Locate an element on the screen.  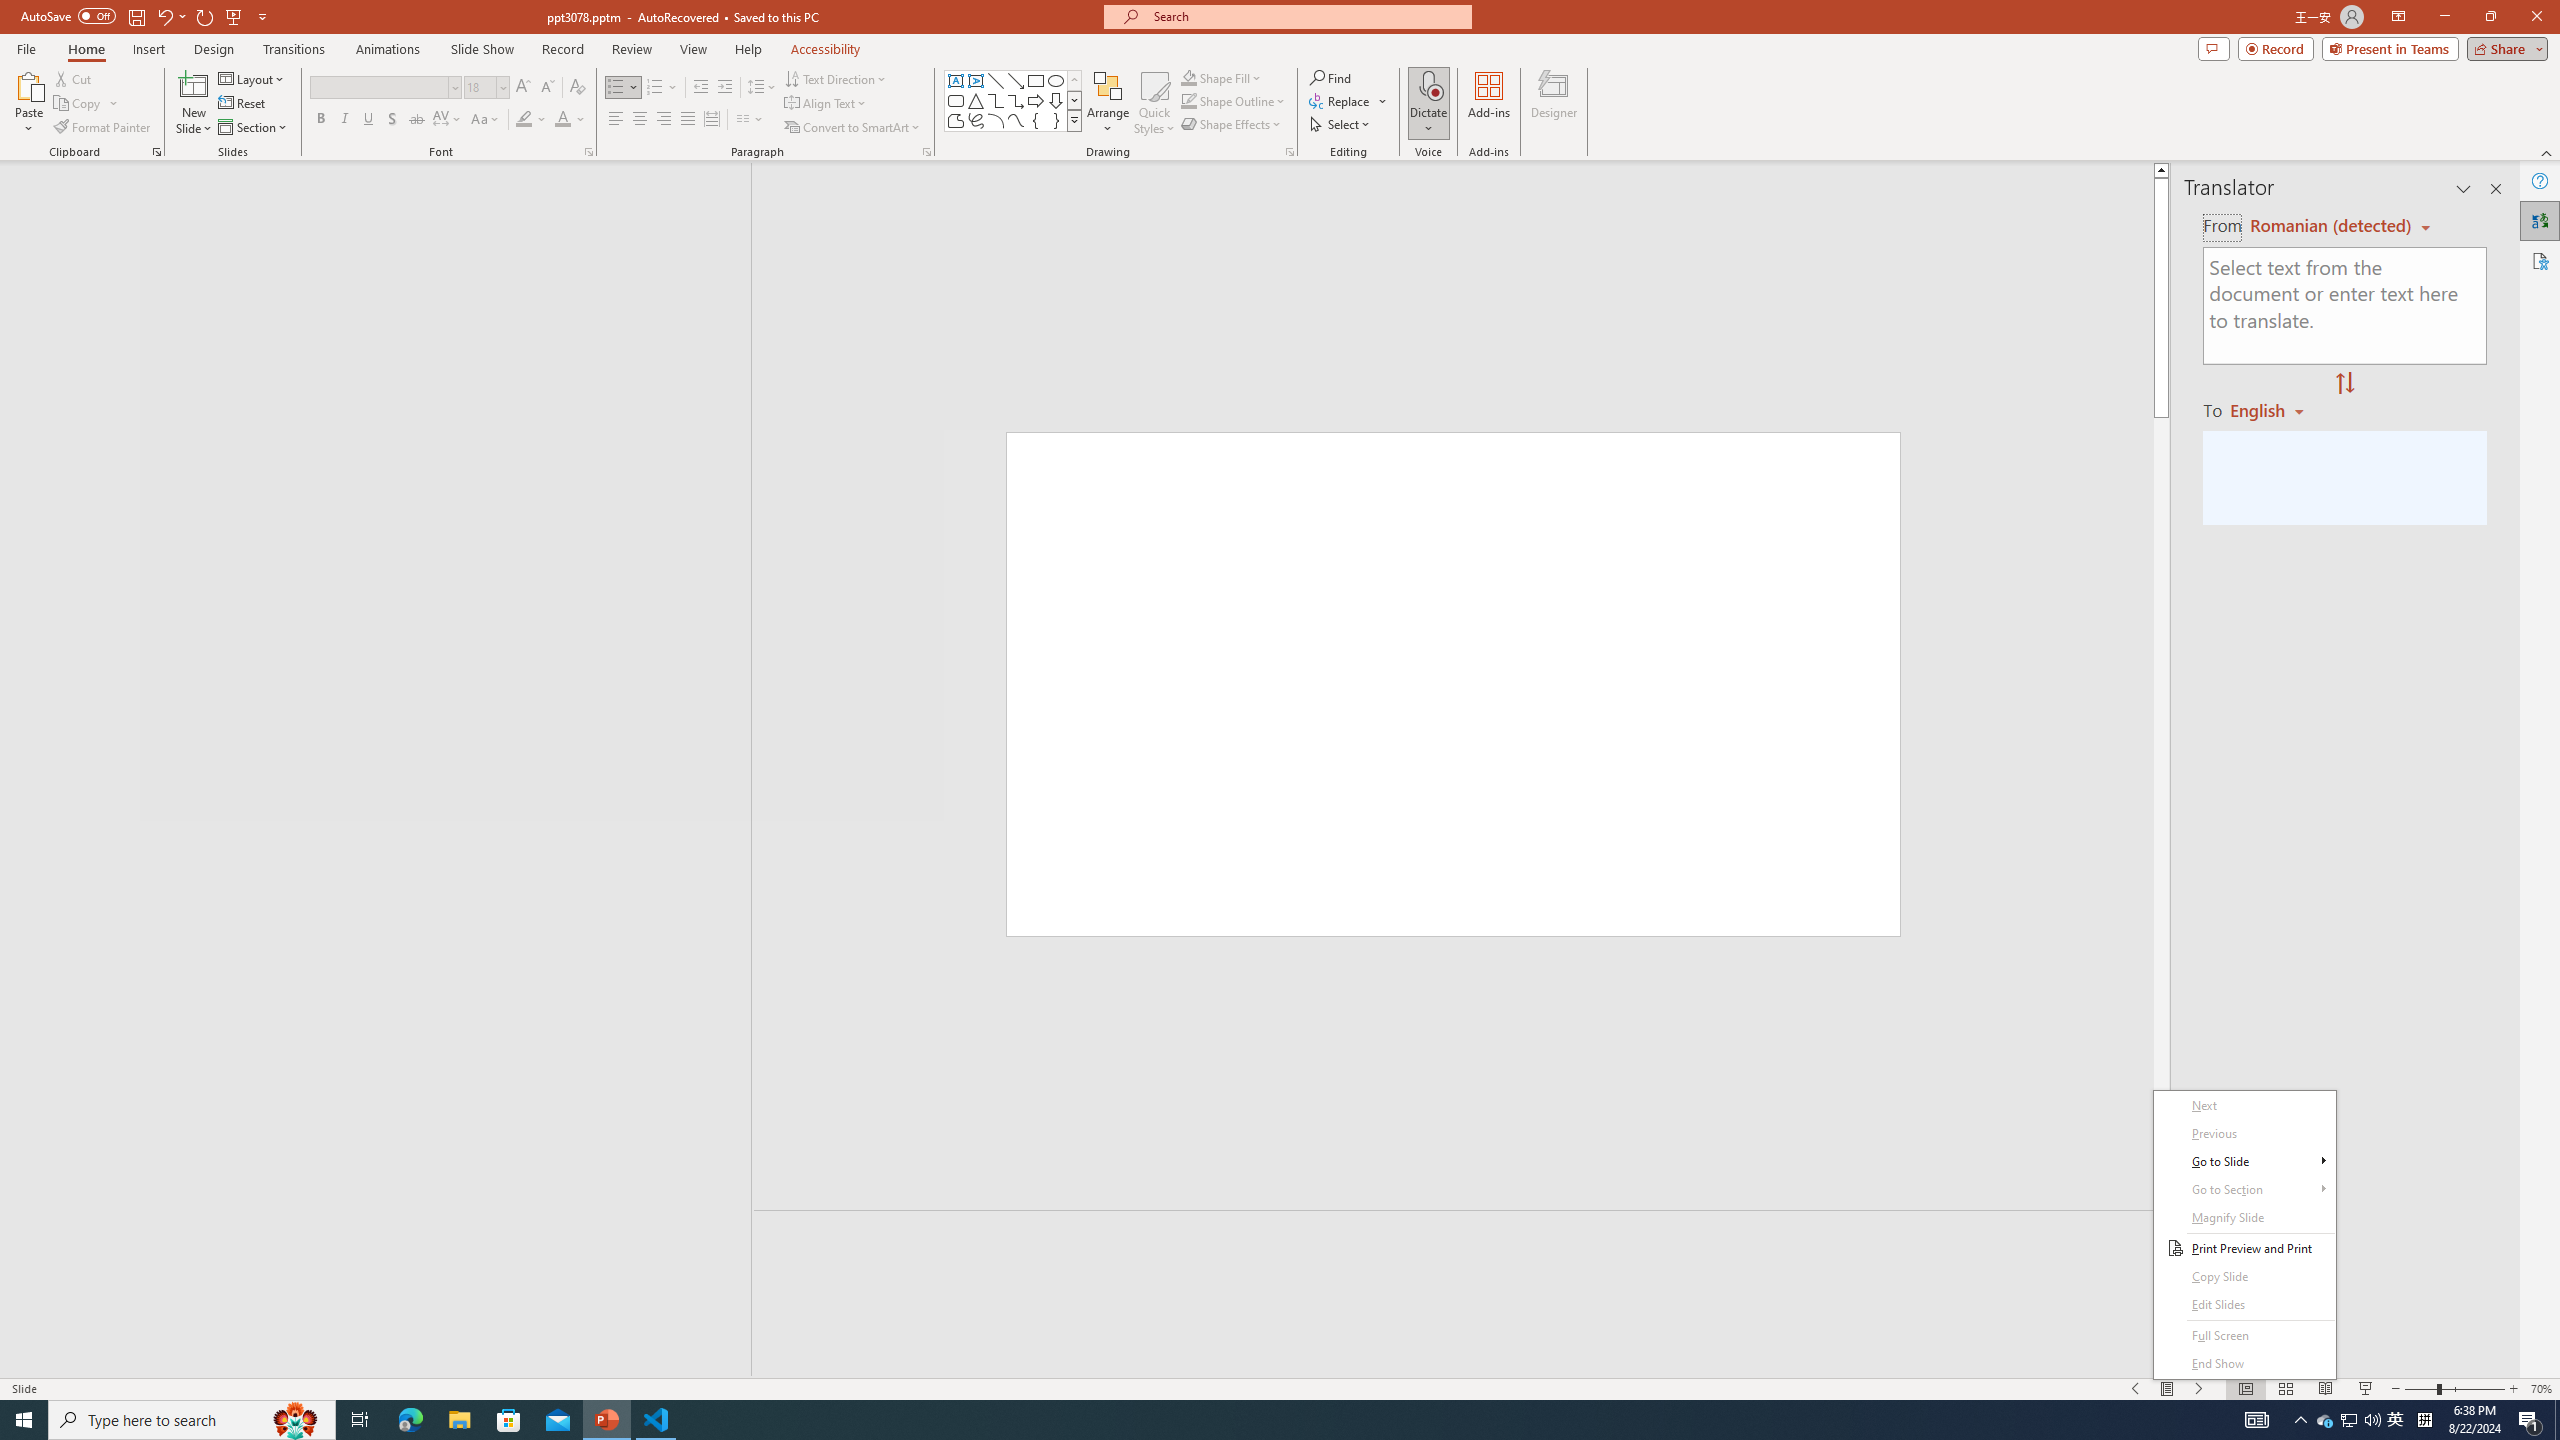
Slide Notes is located at coordinates (1462, 1240).